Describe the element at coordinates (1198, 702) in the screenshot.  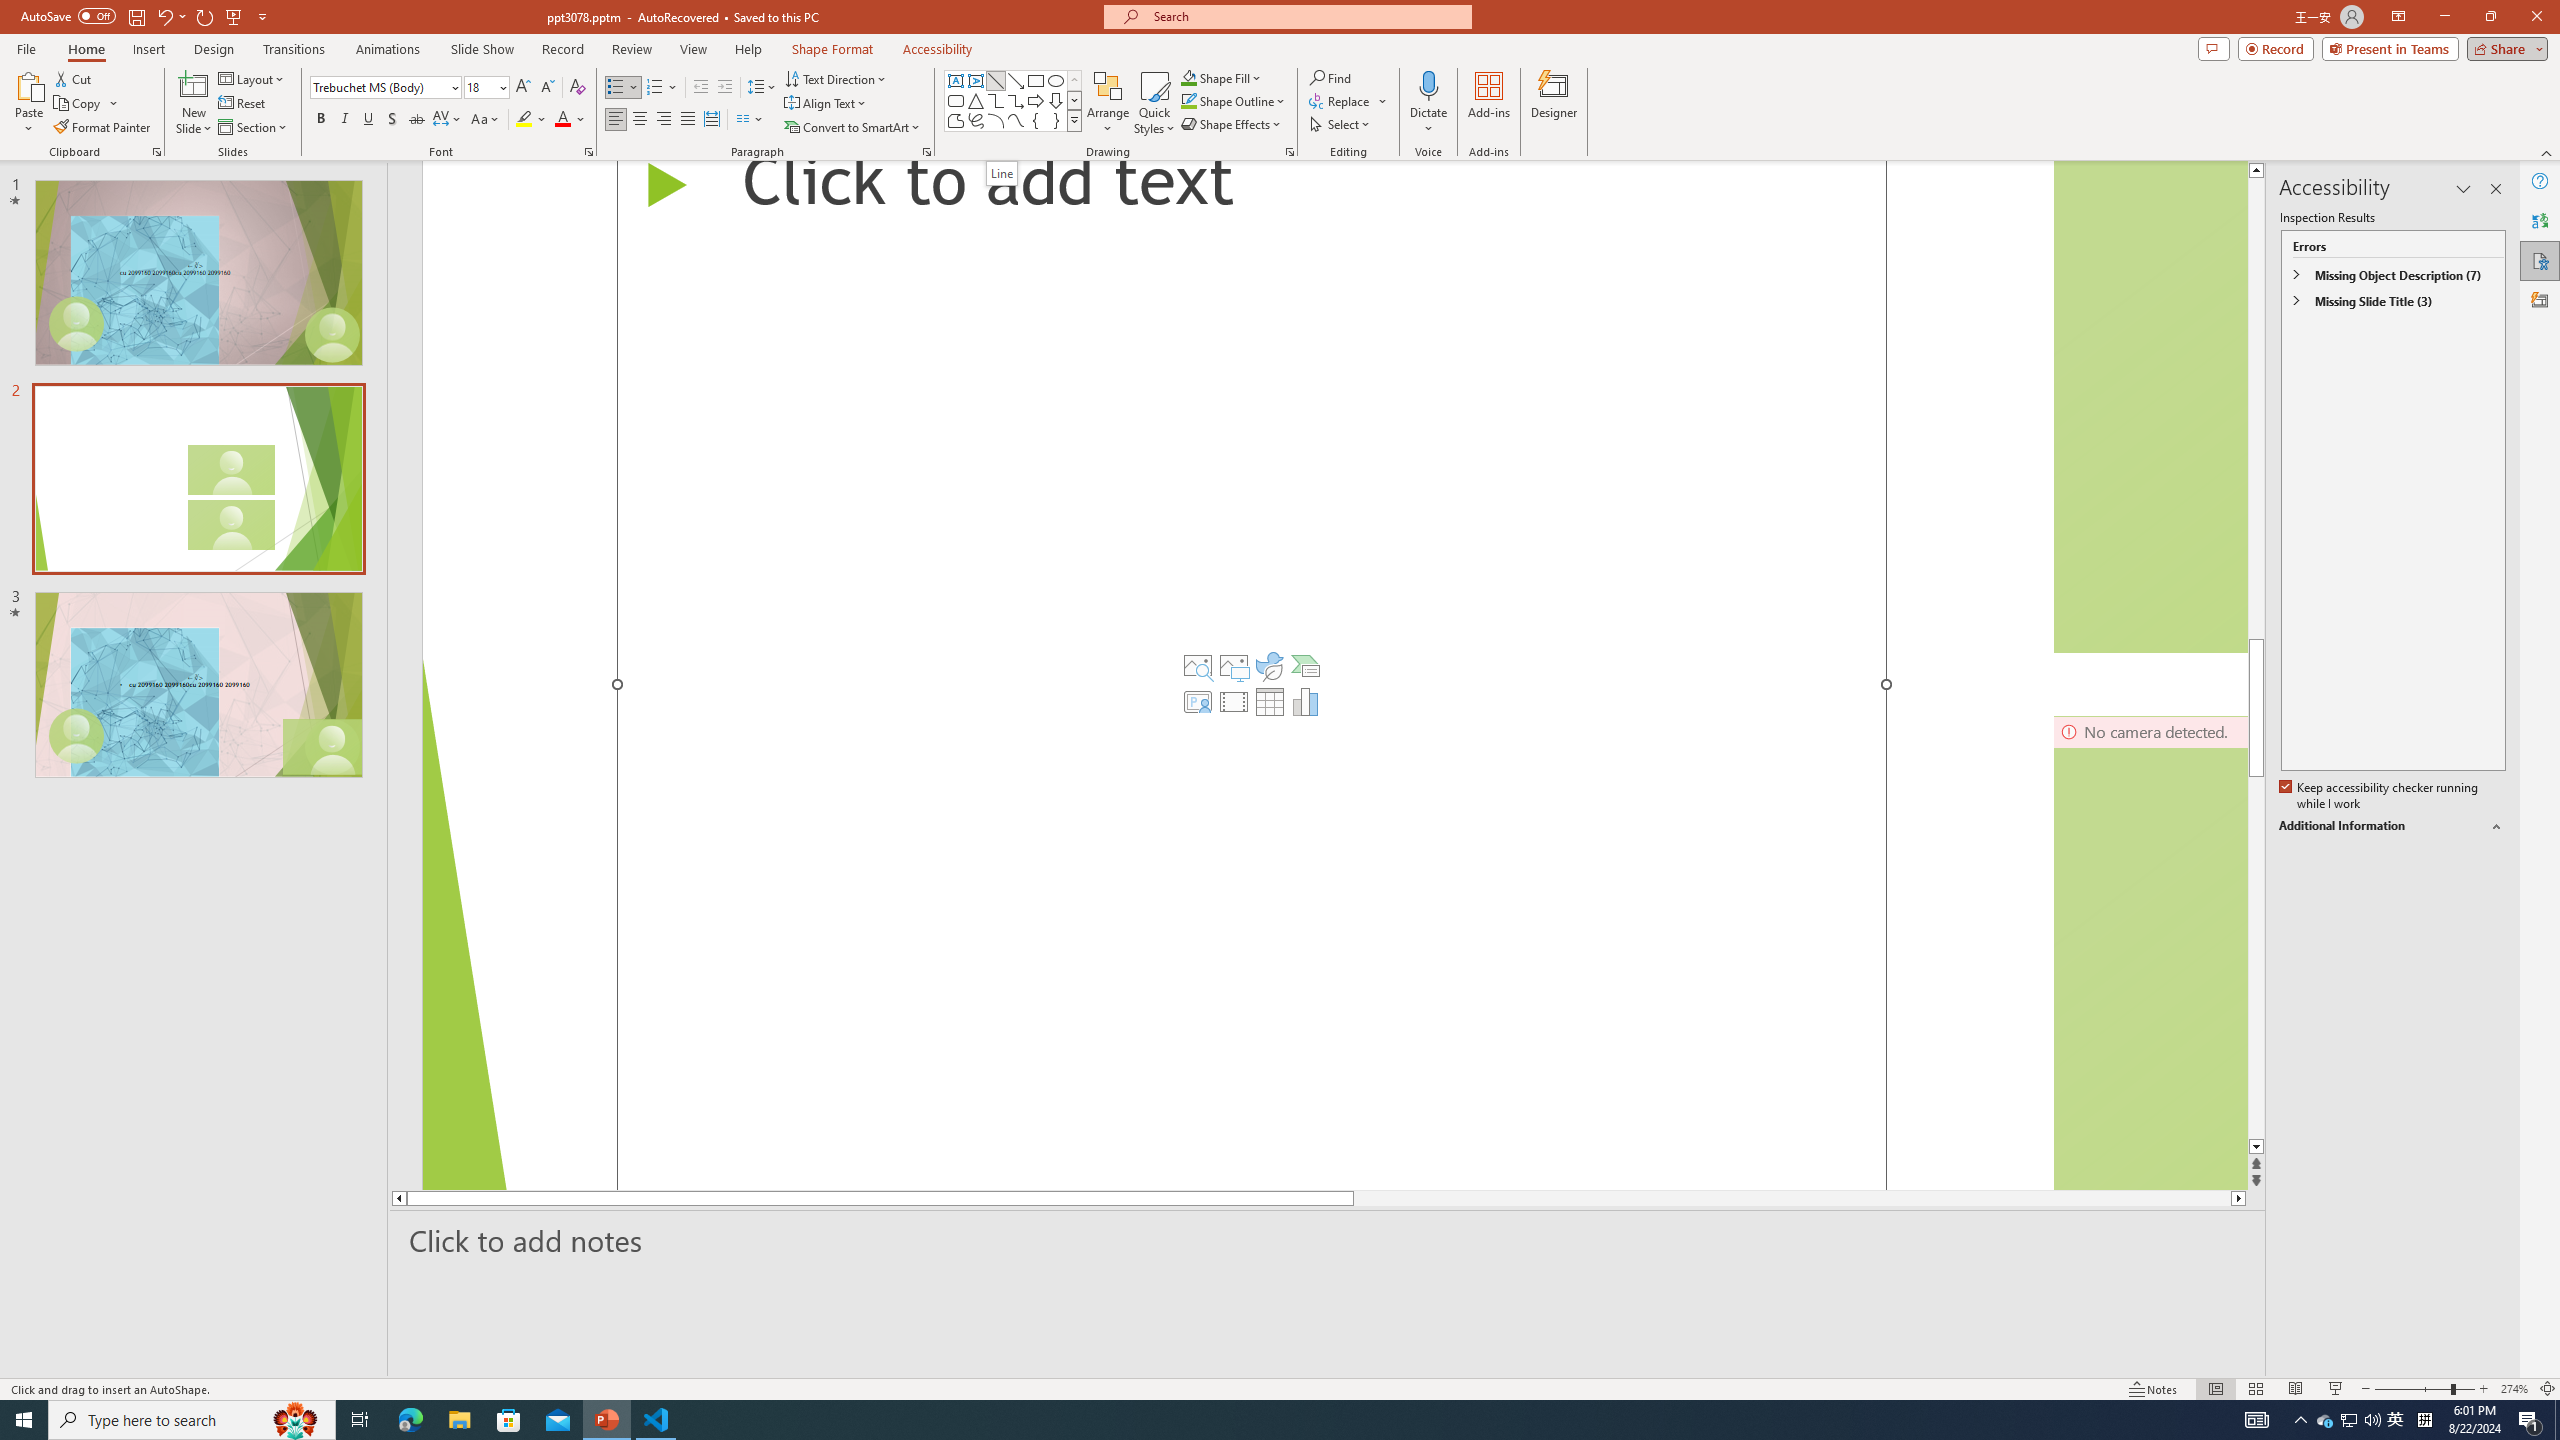
I see `Insert Cameo` at that location.